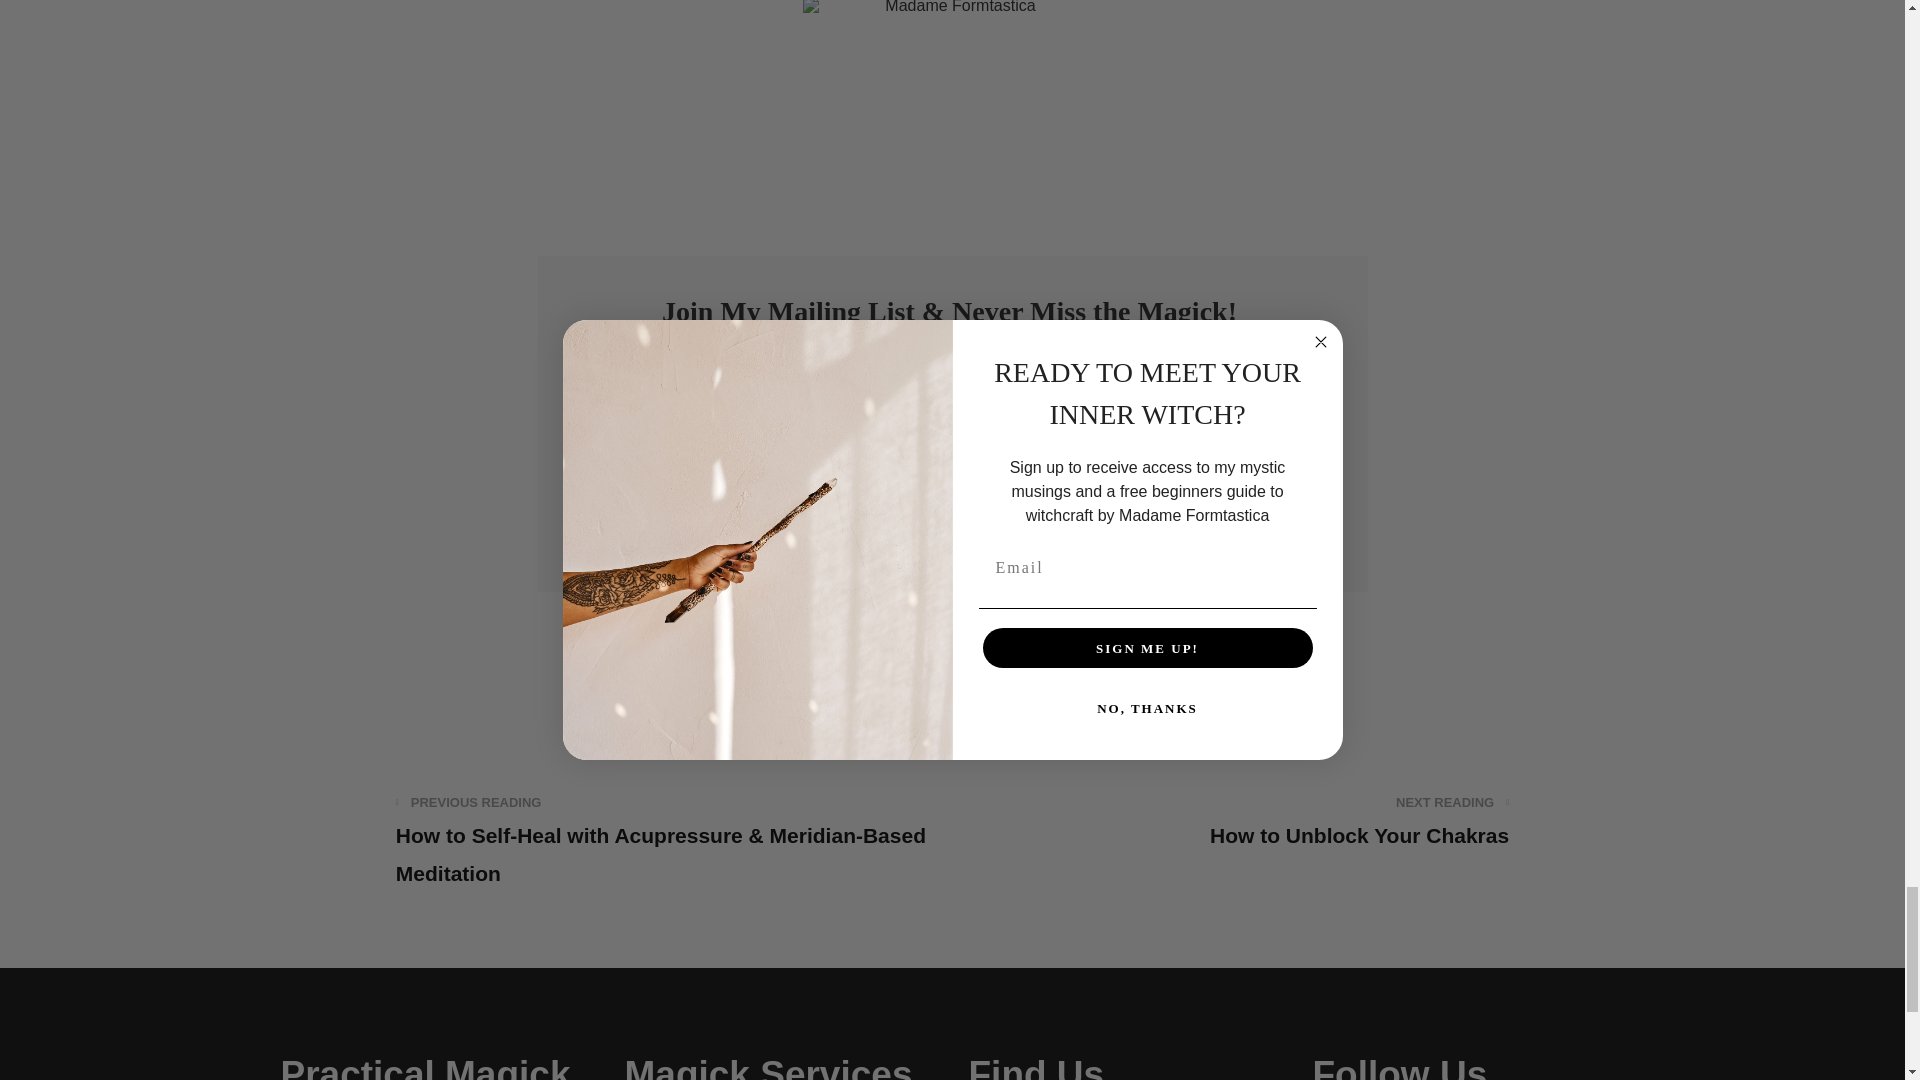 The width and height of the screenshot is (1920, 1080). I want to click on SUBSCRIBE, so click(952, 513).